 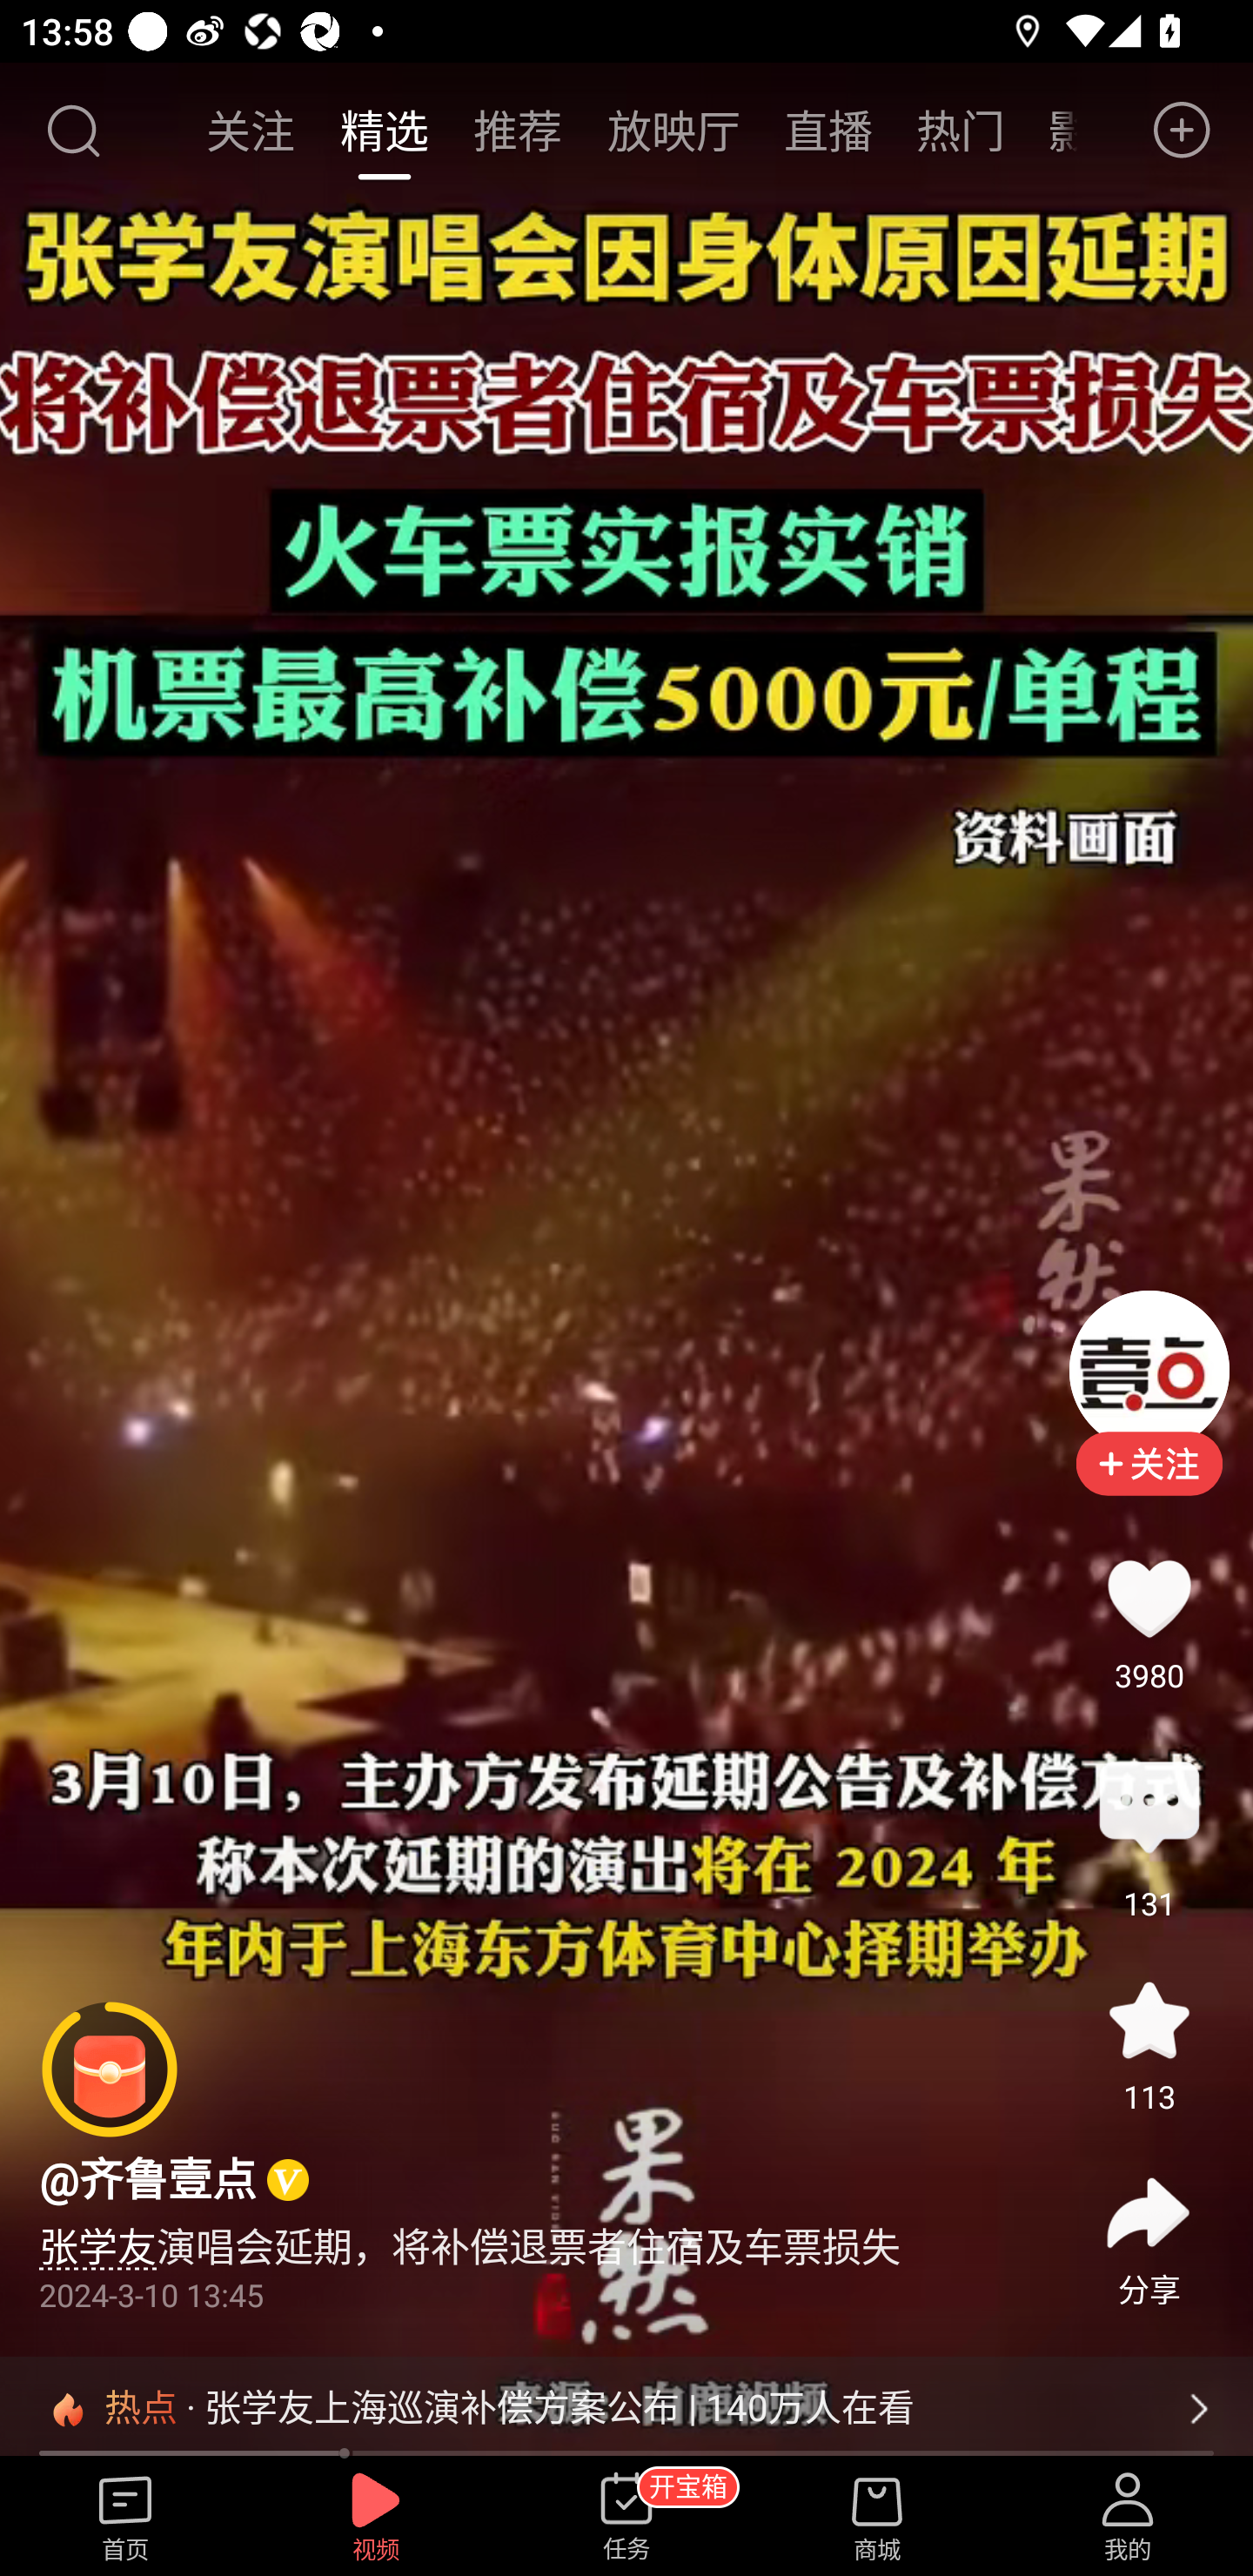 What do you see at coordinates (1149, 1809) in the screenshot?
I see `评论131 评论 131` at bounding box center [1149, 1809].